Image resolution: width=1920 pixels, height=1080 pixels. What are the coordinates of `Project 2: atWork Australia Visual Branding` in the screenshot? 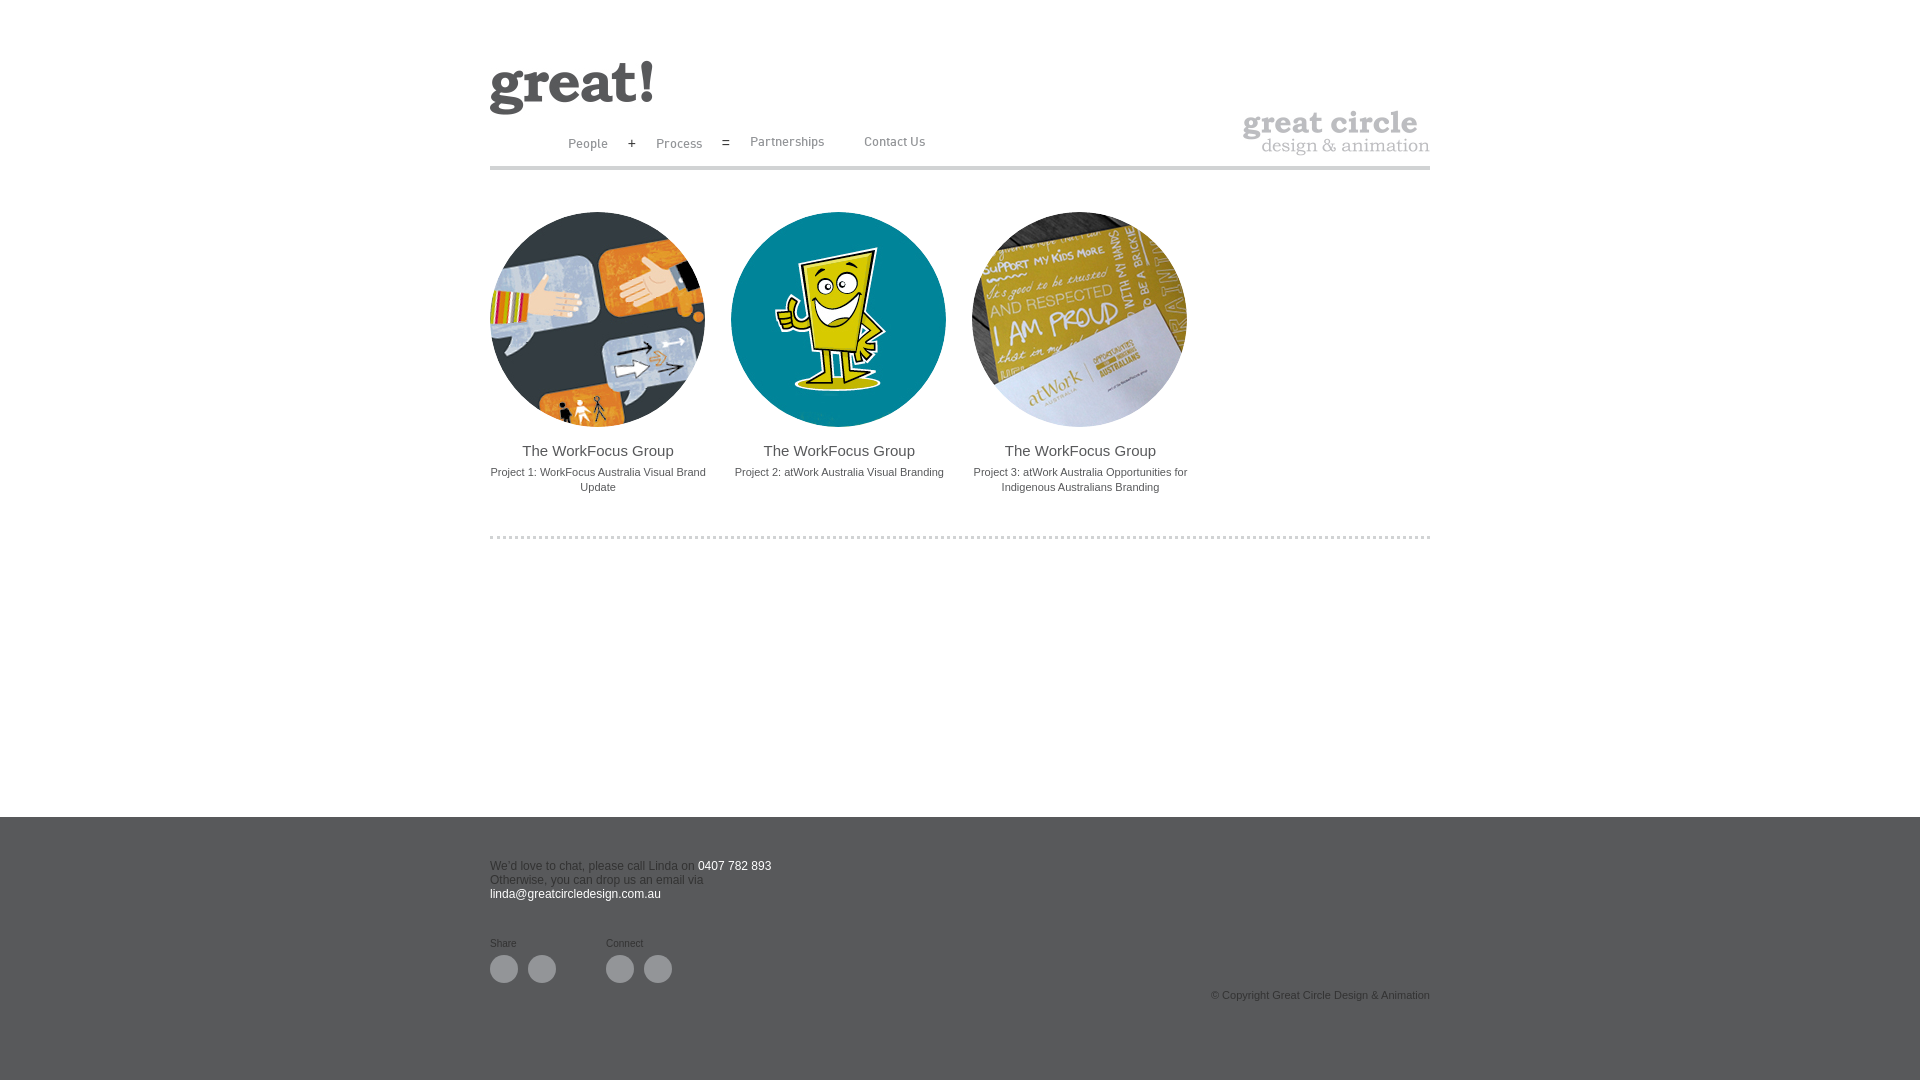 It's located at (839, 472).